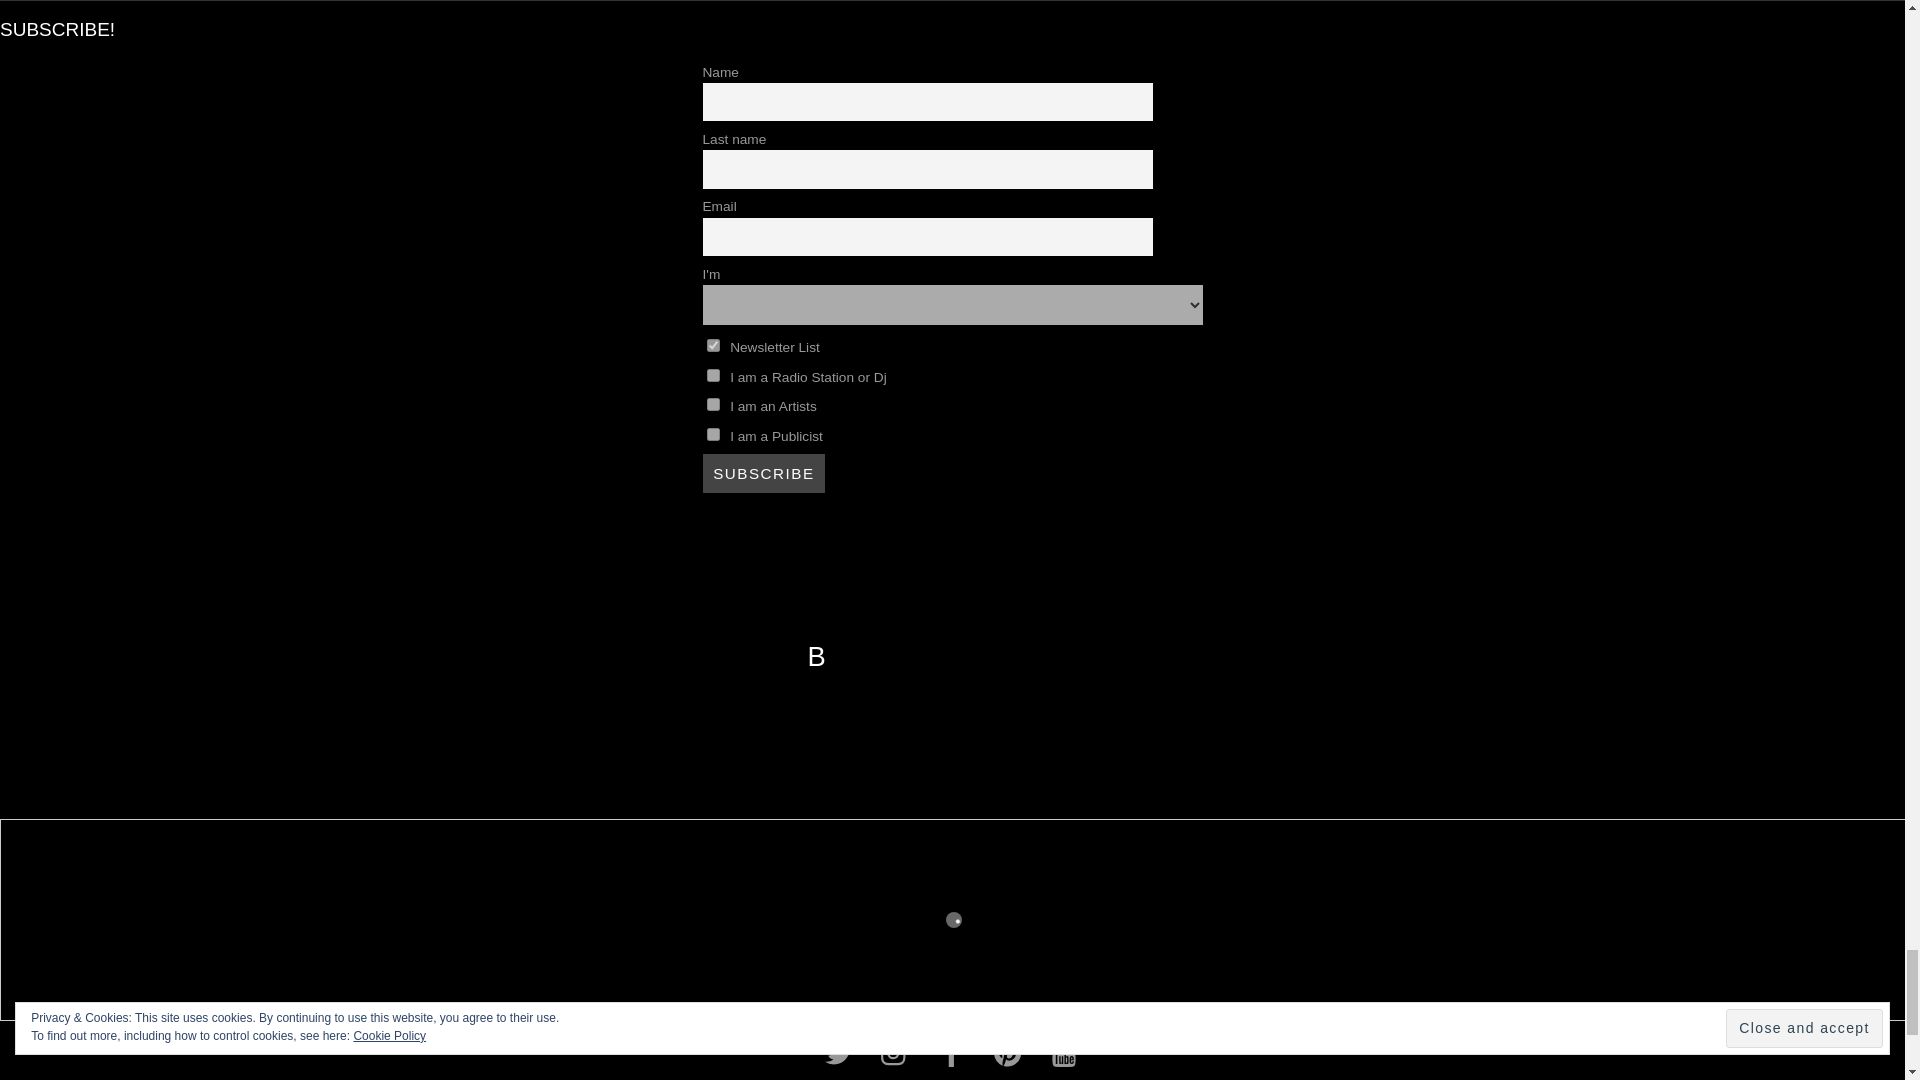  I want to click on Subscribe, so click(764, 472).